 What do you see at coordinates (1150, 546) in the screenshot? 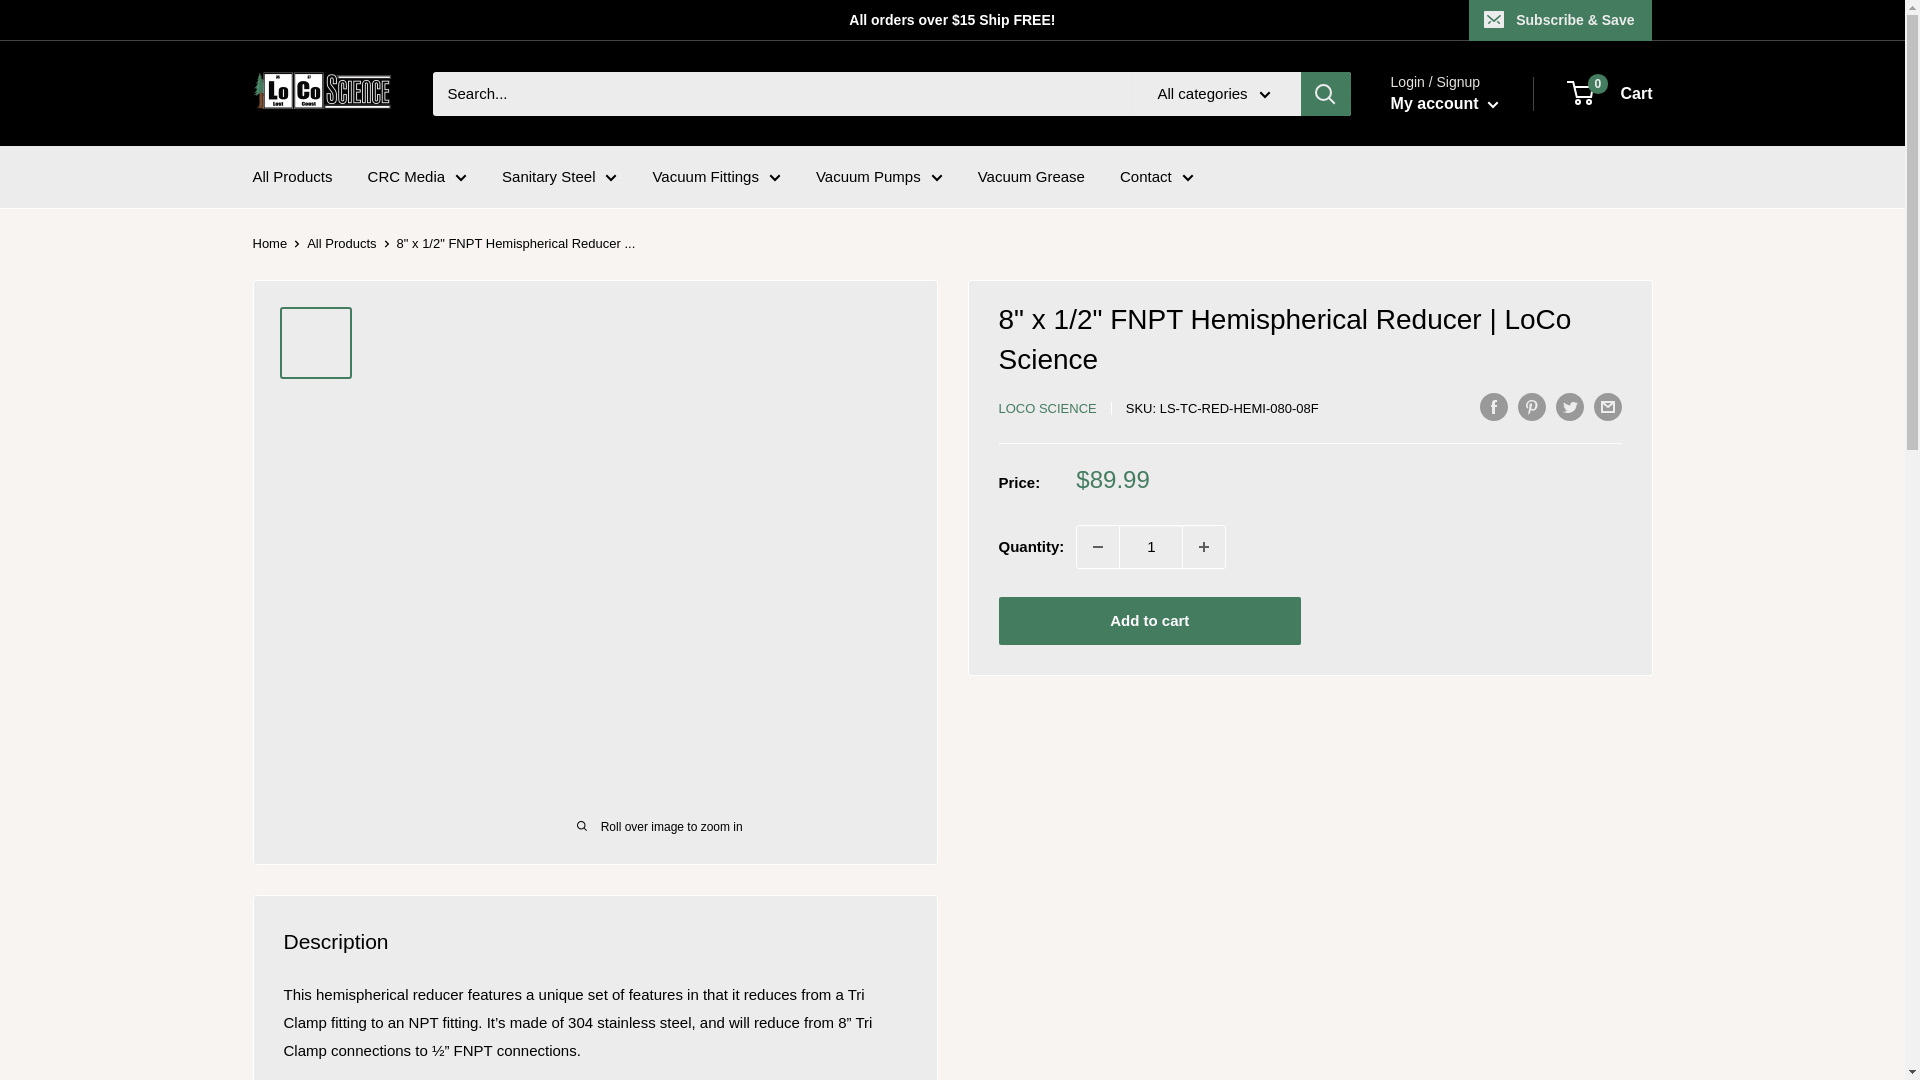
I see `1` at bounding box center [1150, 546].